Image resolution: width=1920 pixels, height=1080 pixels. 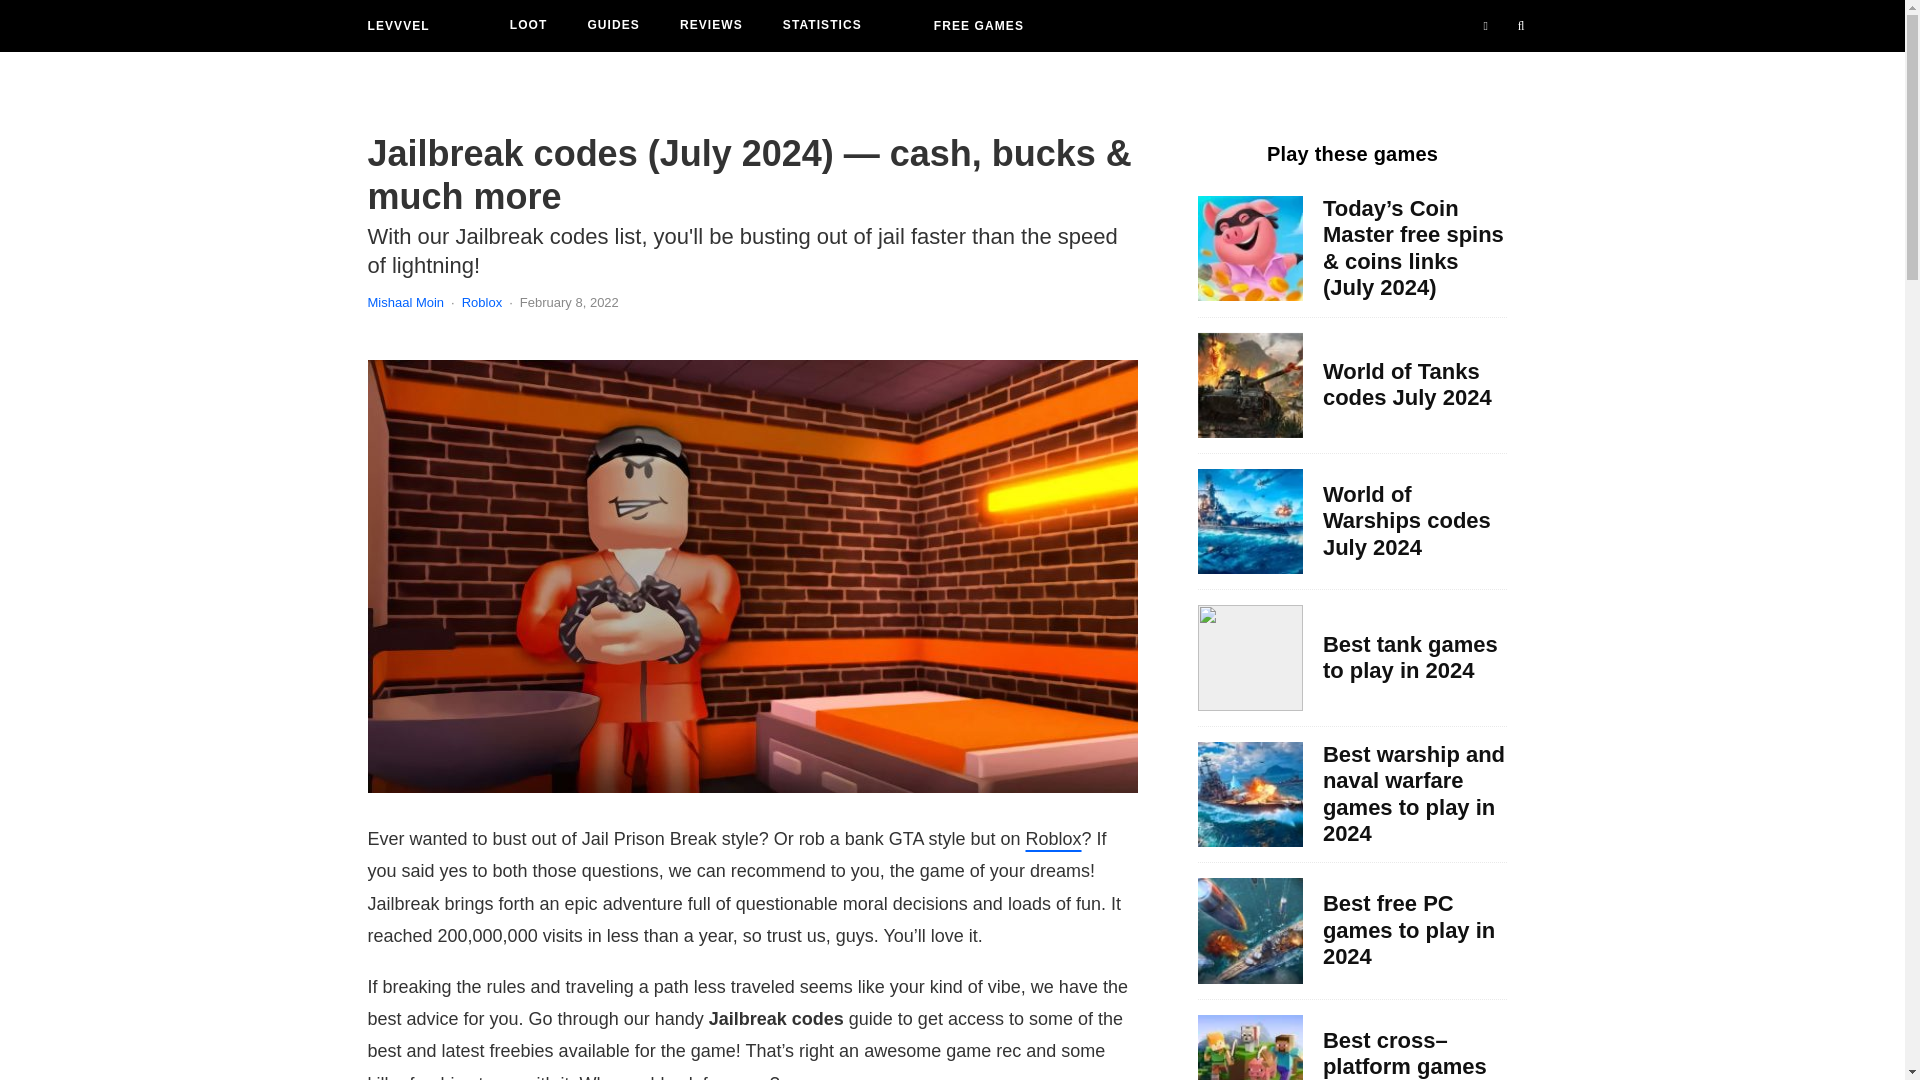 I want to click on Mishaal Moin, so click(x=406, y=302).